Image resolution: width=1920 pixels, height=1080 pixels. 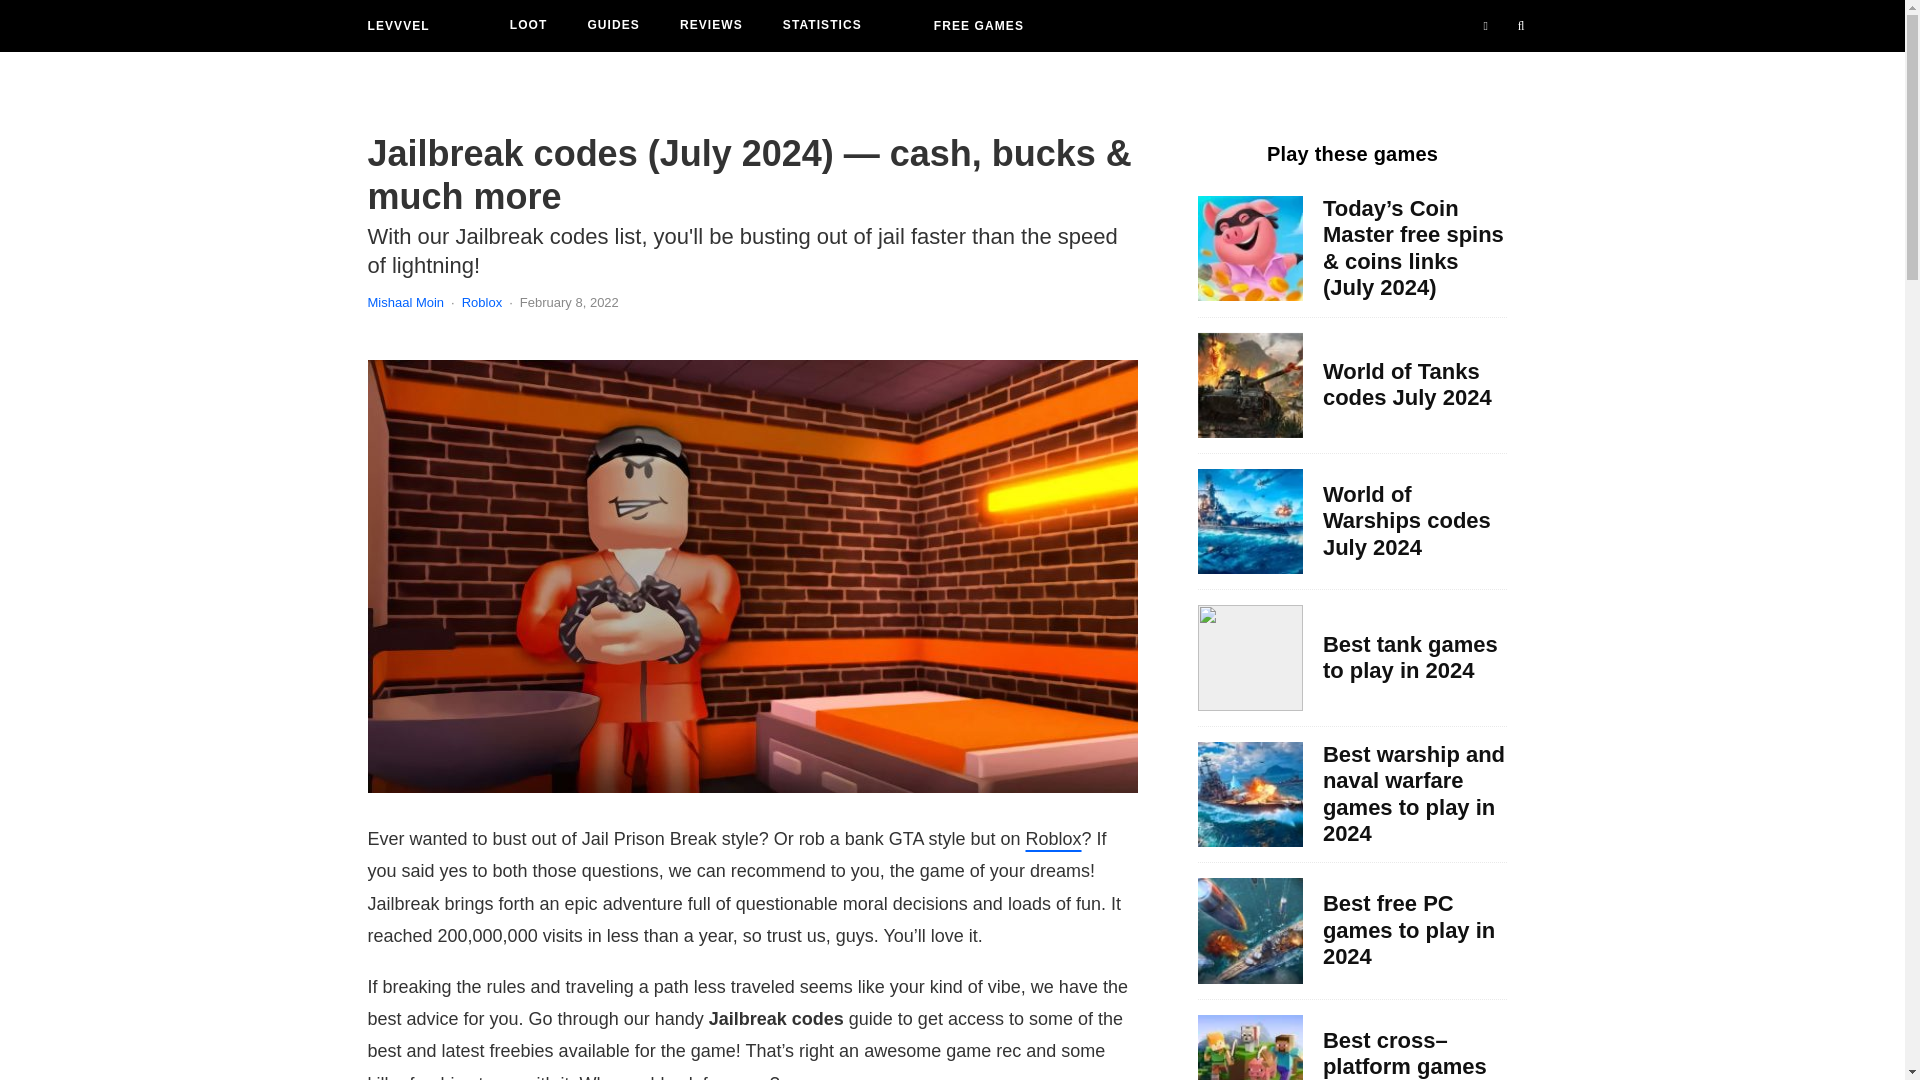 I want to click on Mishaal Moin, so click(x=406, y=302).